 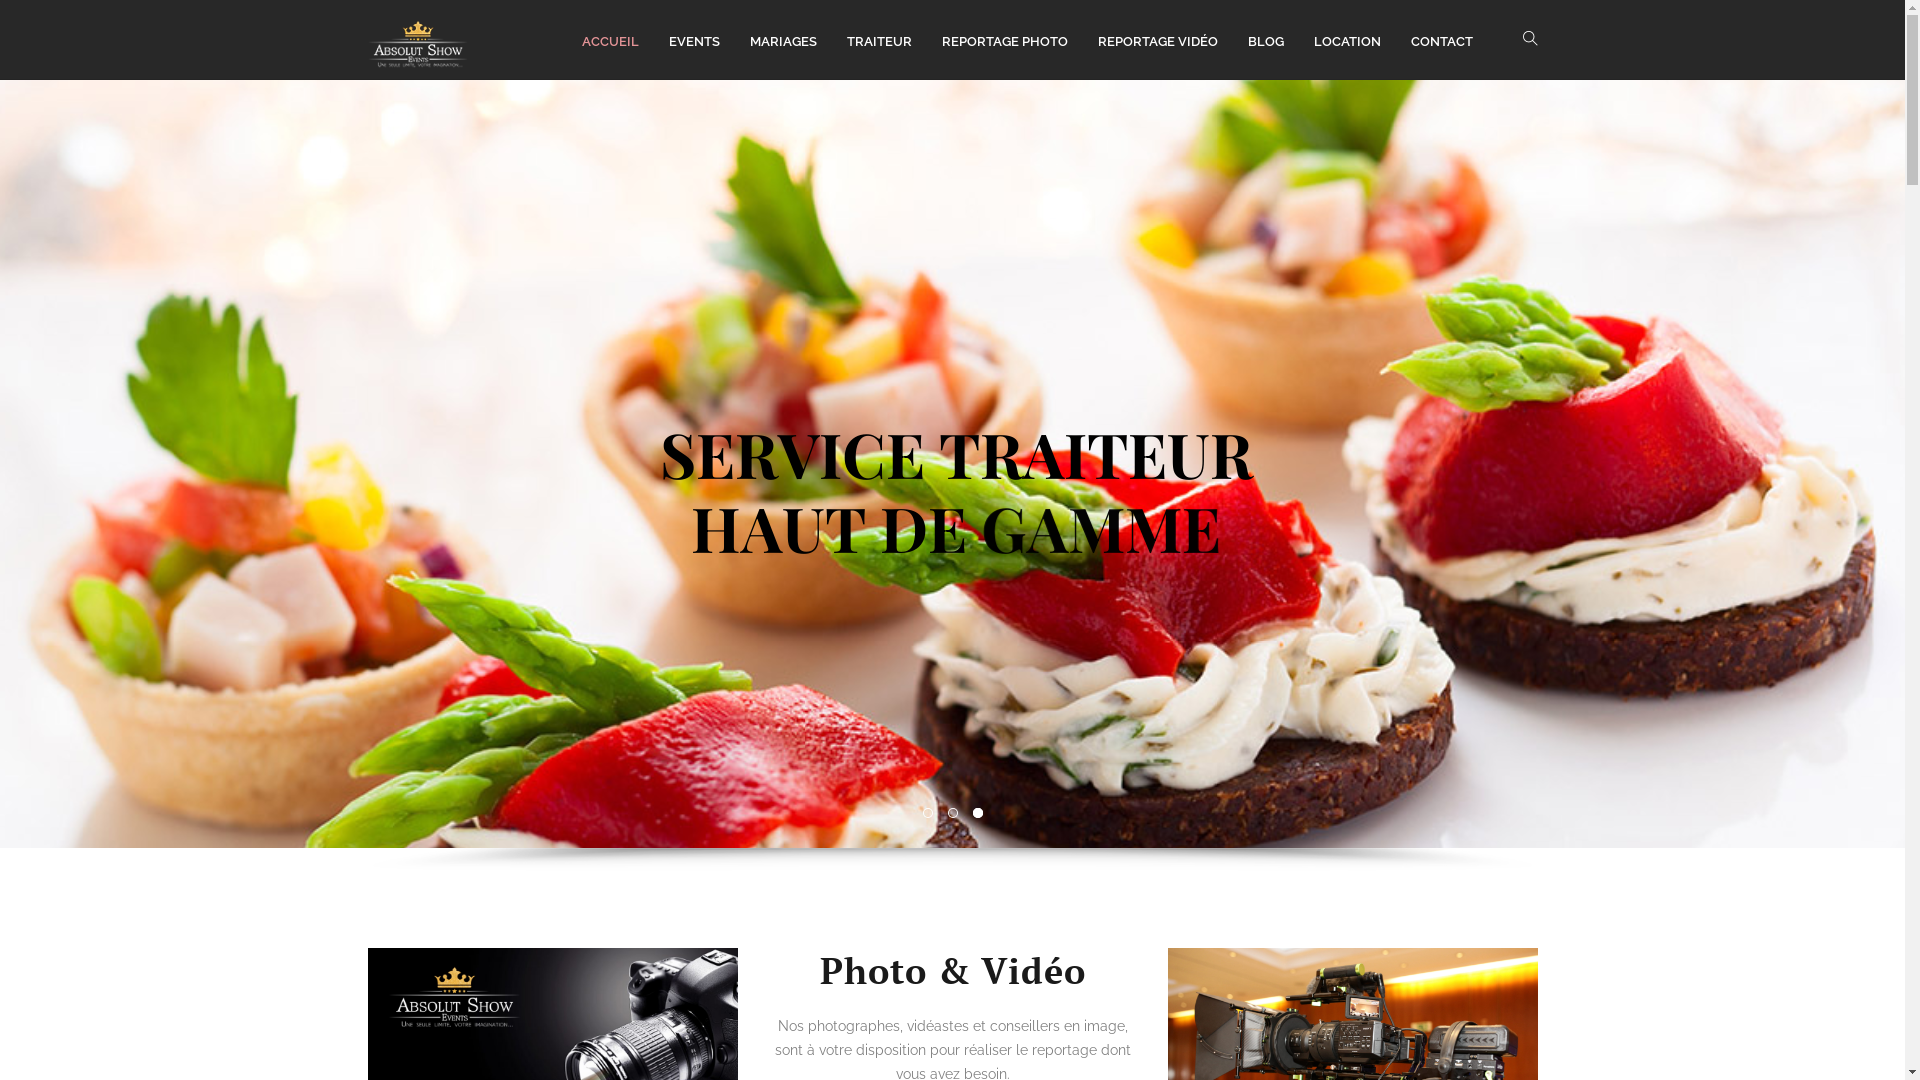 What do you see at coordinates (418, 40) in the screenshot?
I see `Home` at bounding box center [418, 40].